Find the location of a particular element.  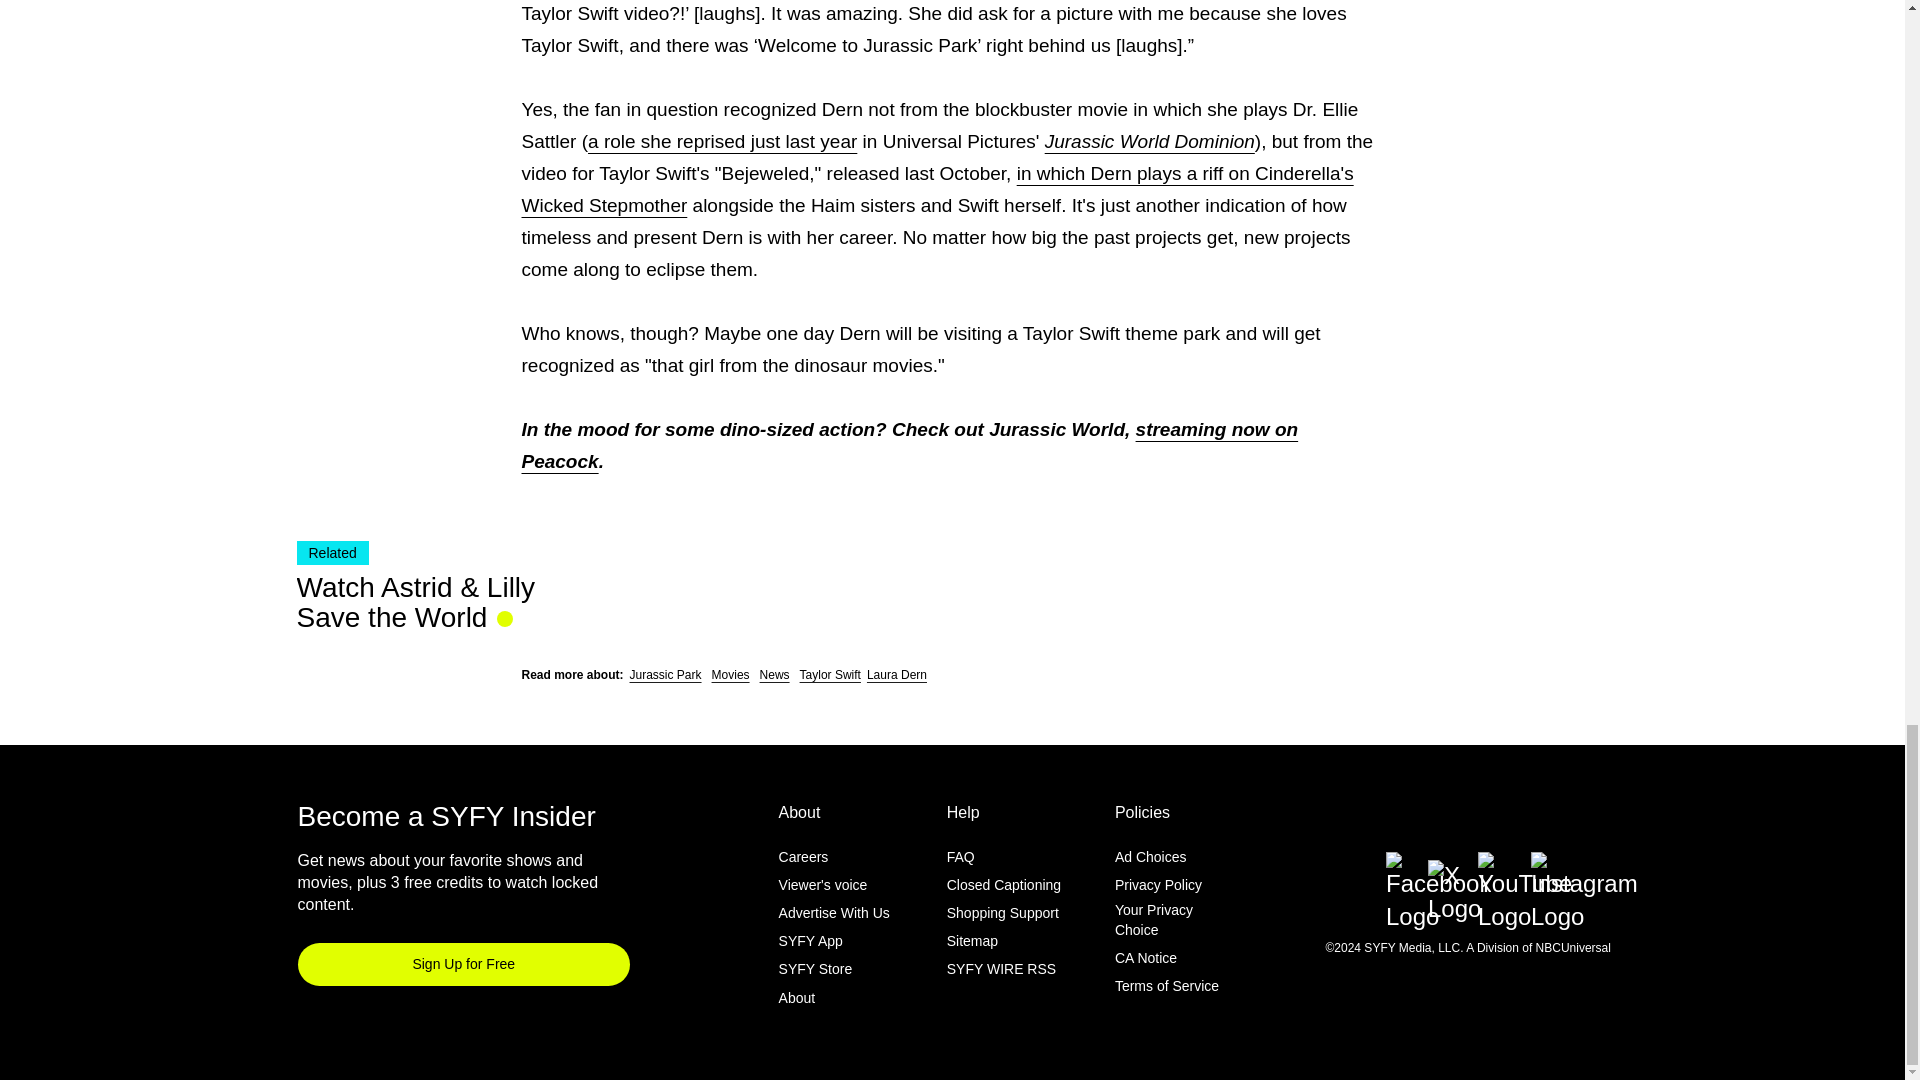

Movies is located at coordinates (731, 674).